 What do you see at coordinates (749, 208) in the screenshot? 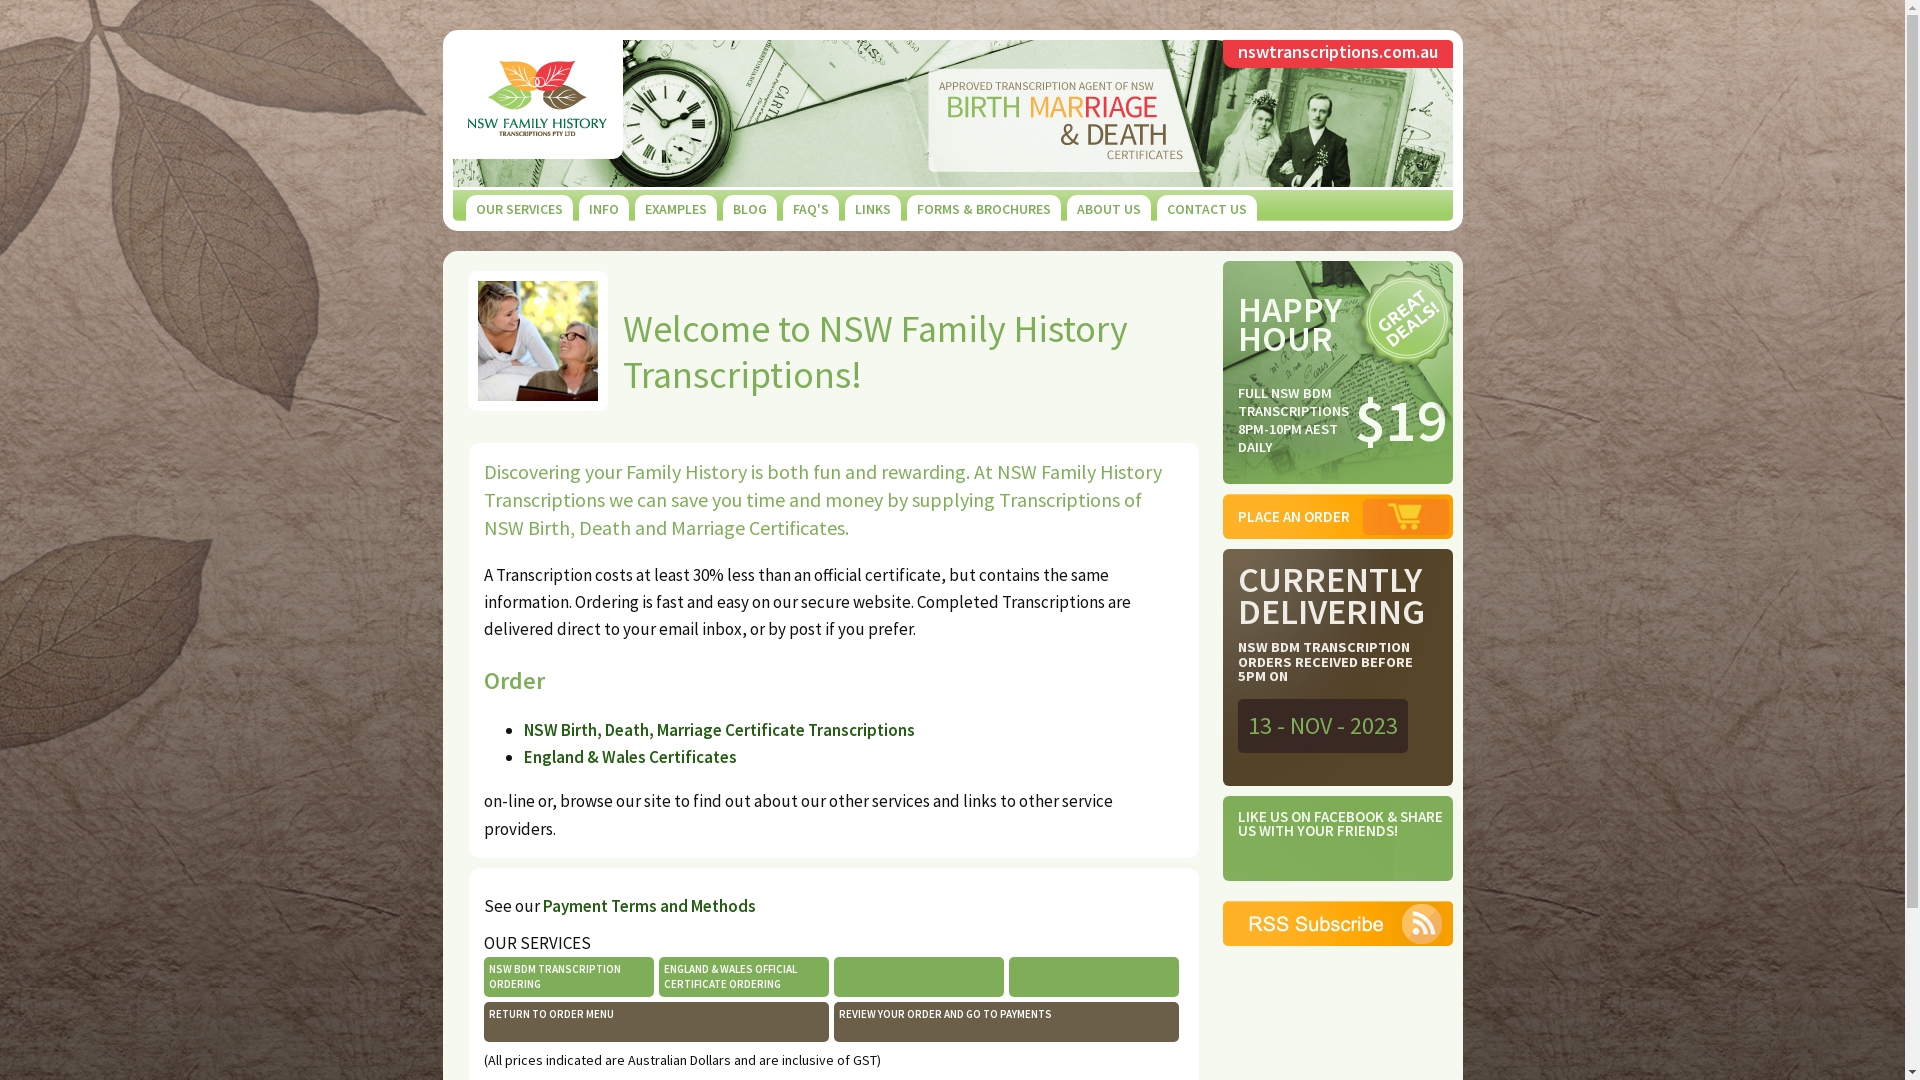
I see `BLOG` at bounding box center [749, 208].